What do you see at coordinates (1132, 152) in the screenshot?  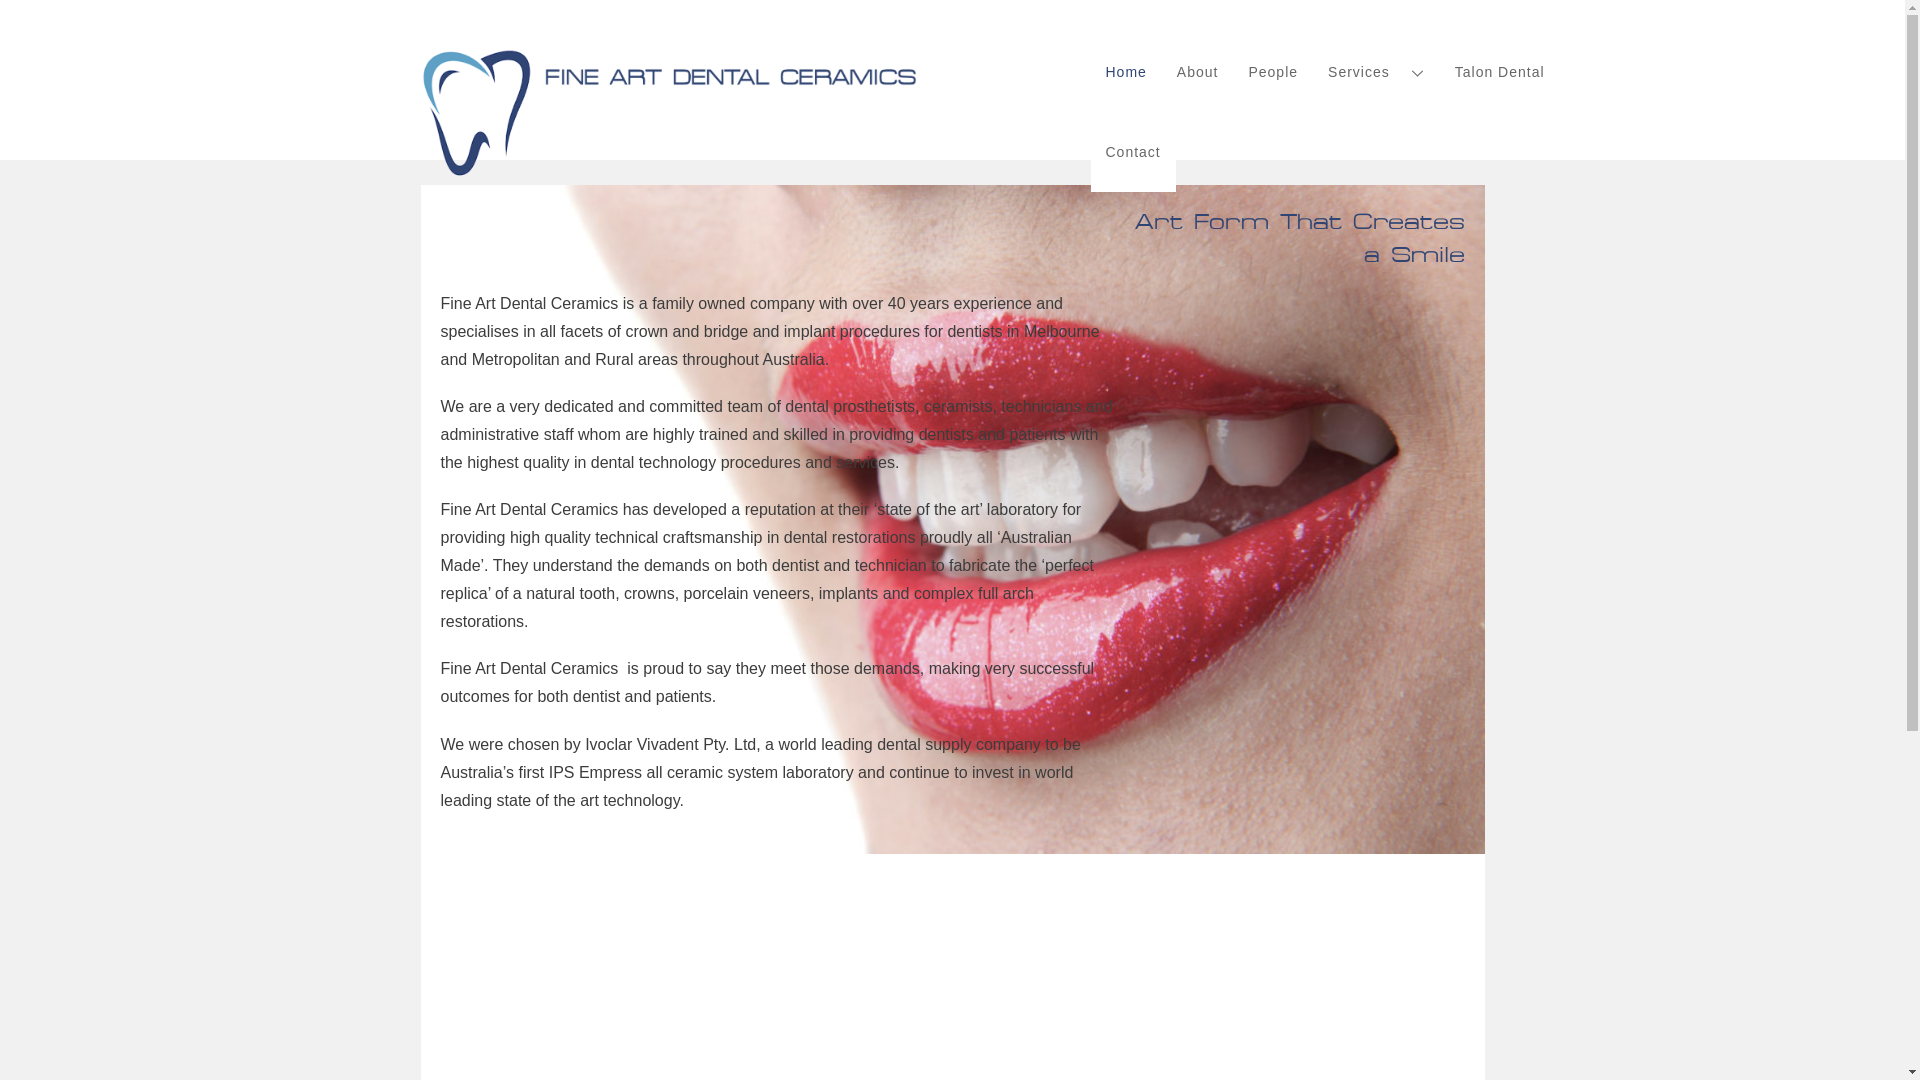 I see `Contact` at bounding box center [1132, 152].